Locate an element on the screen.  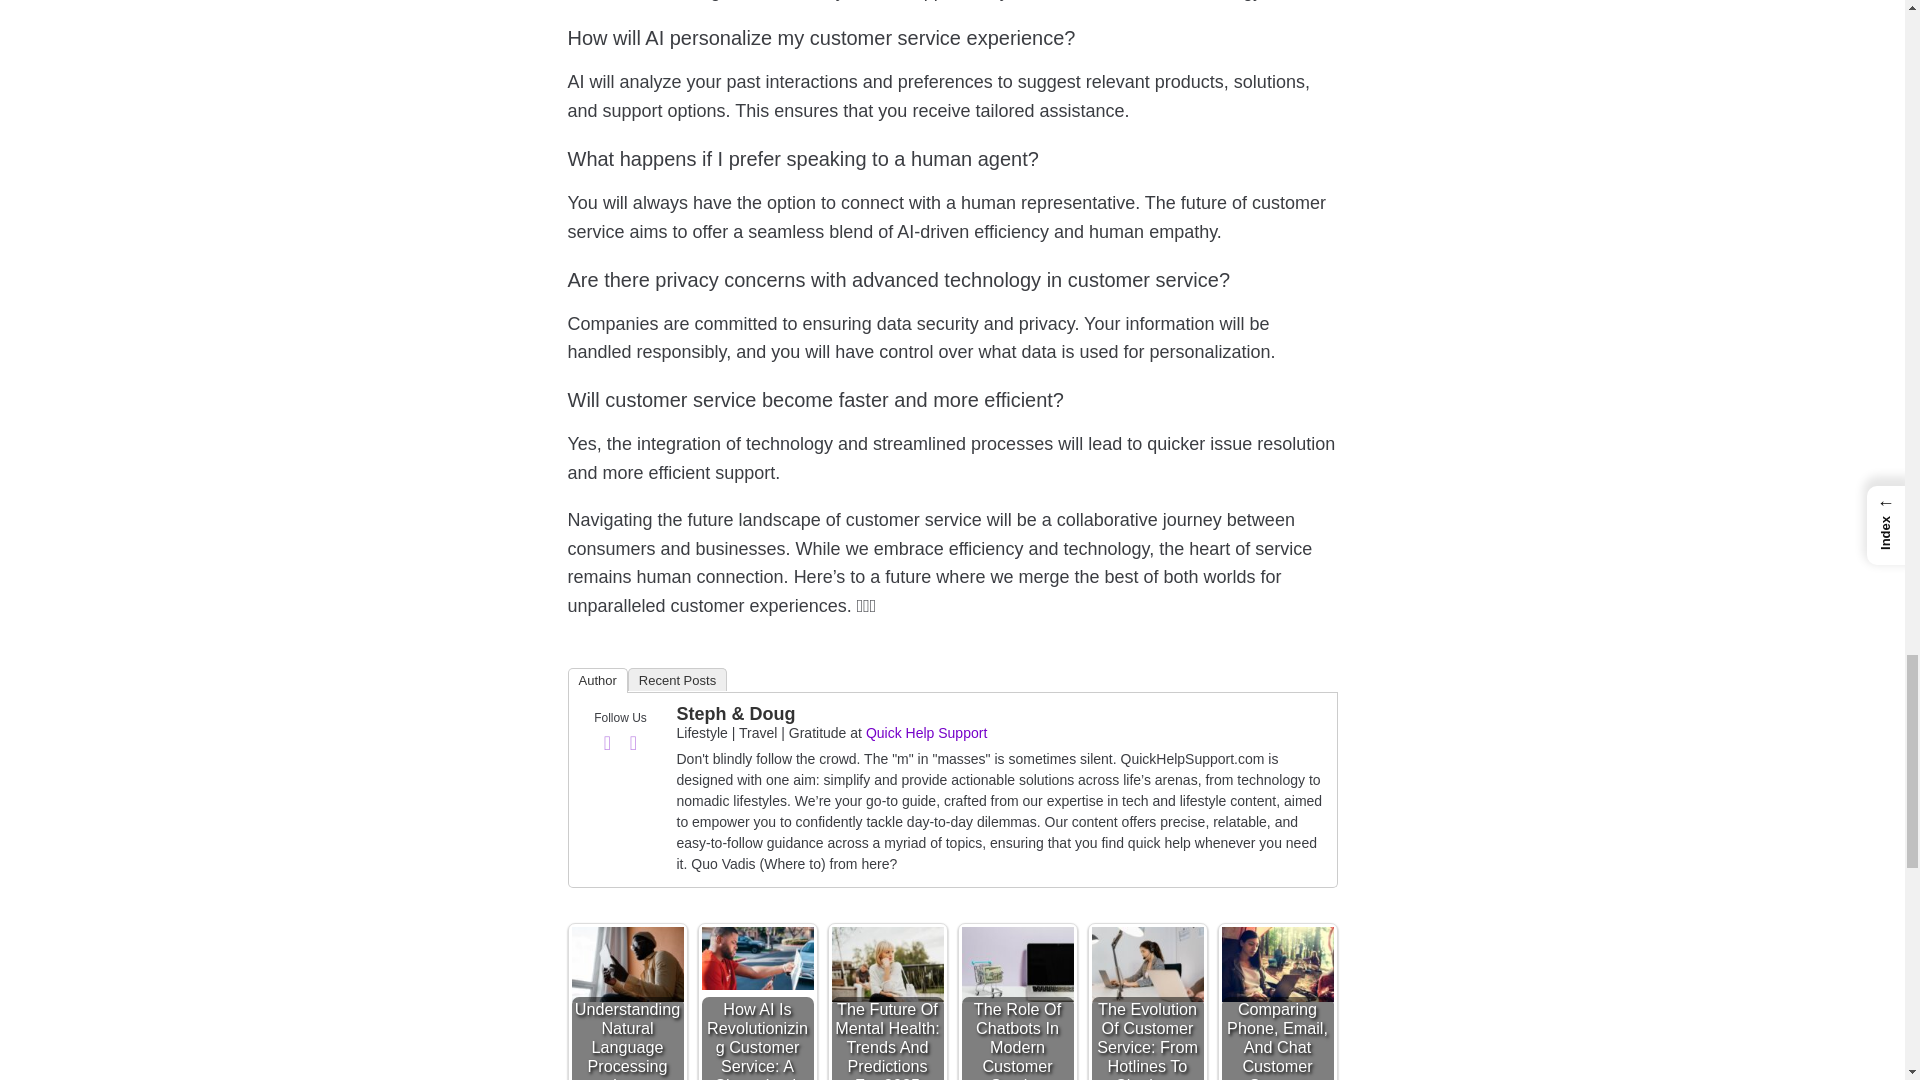
Twitter is located at coordinates (634, 742).